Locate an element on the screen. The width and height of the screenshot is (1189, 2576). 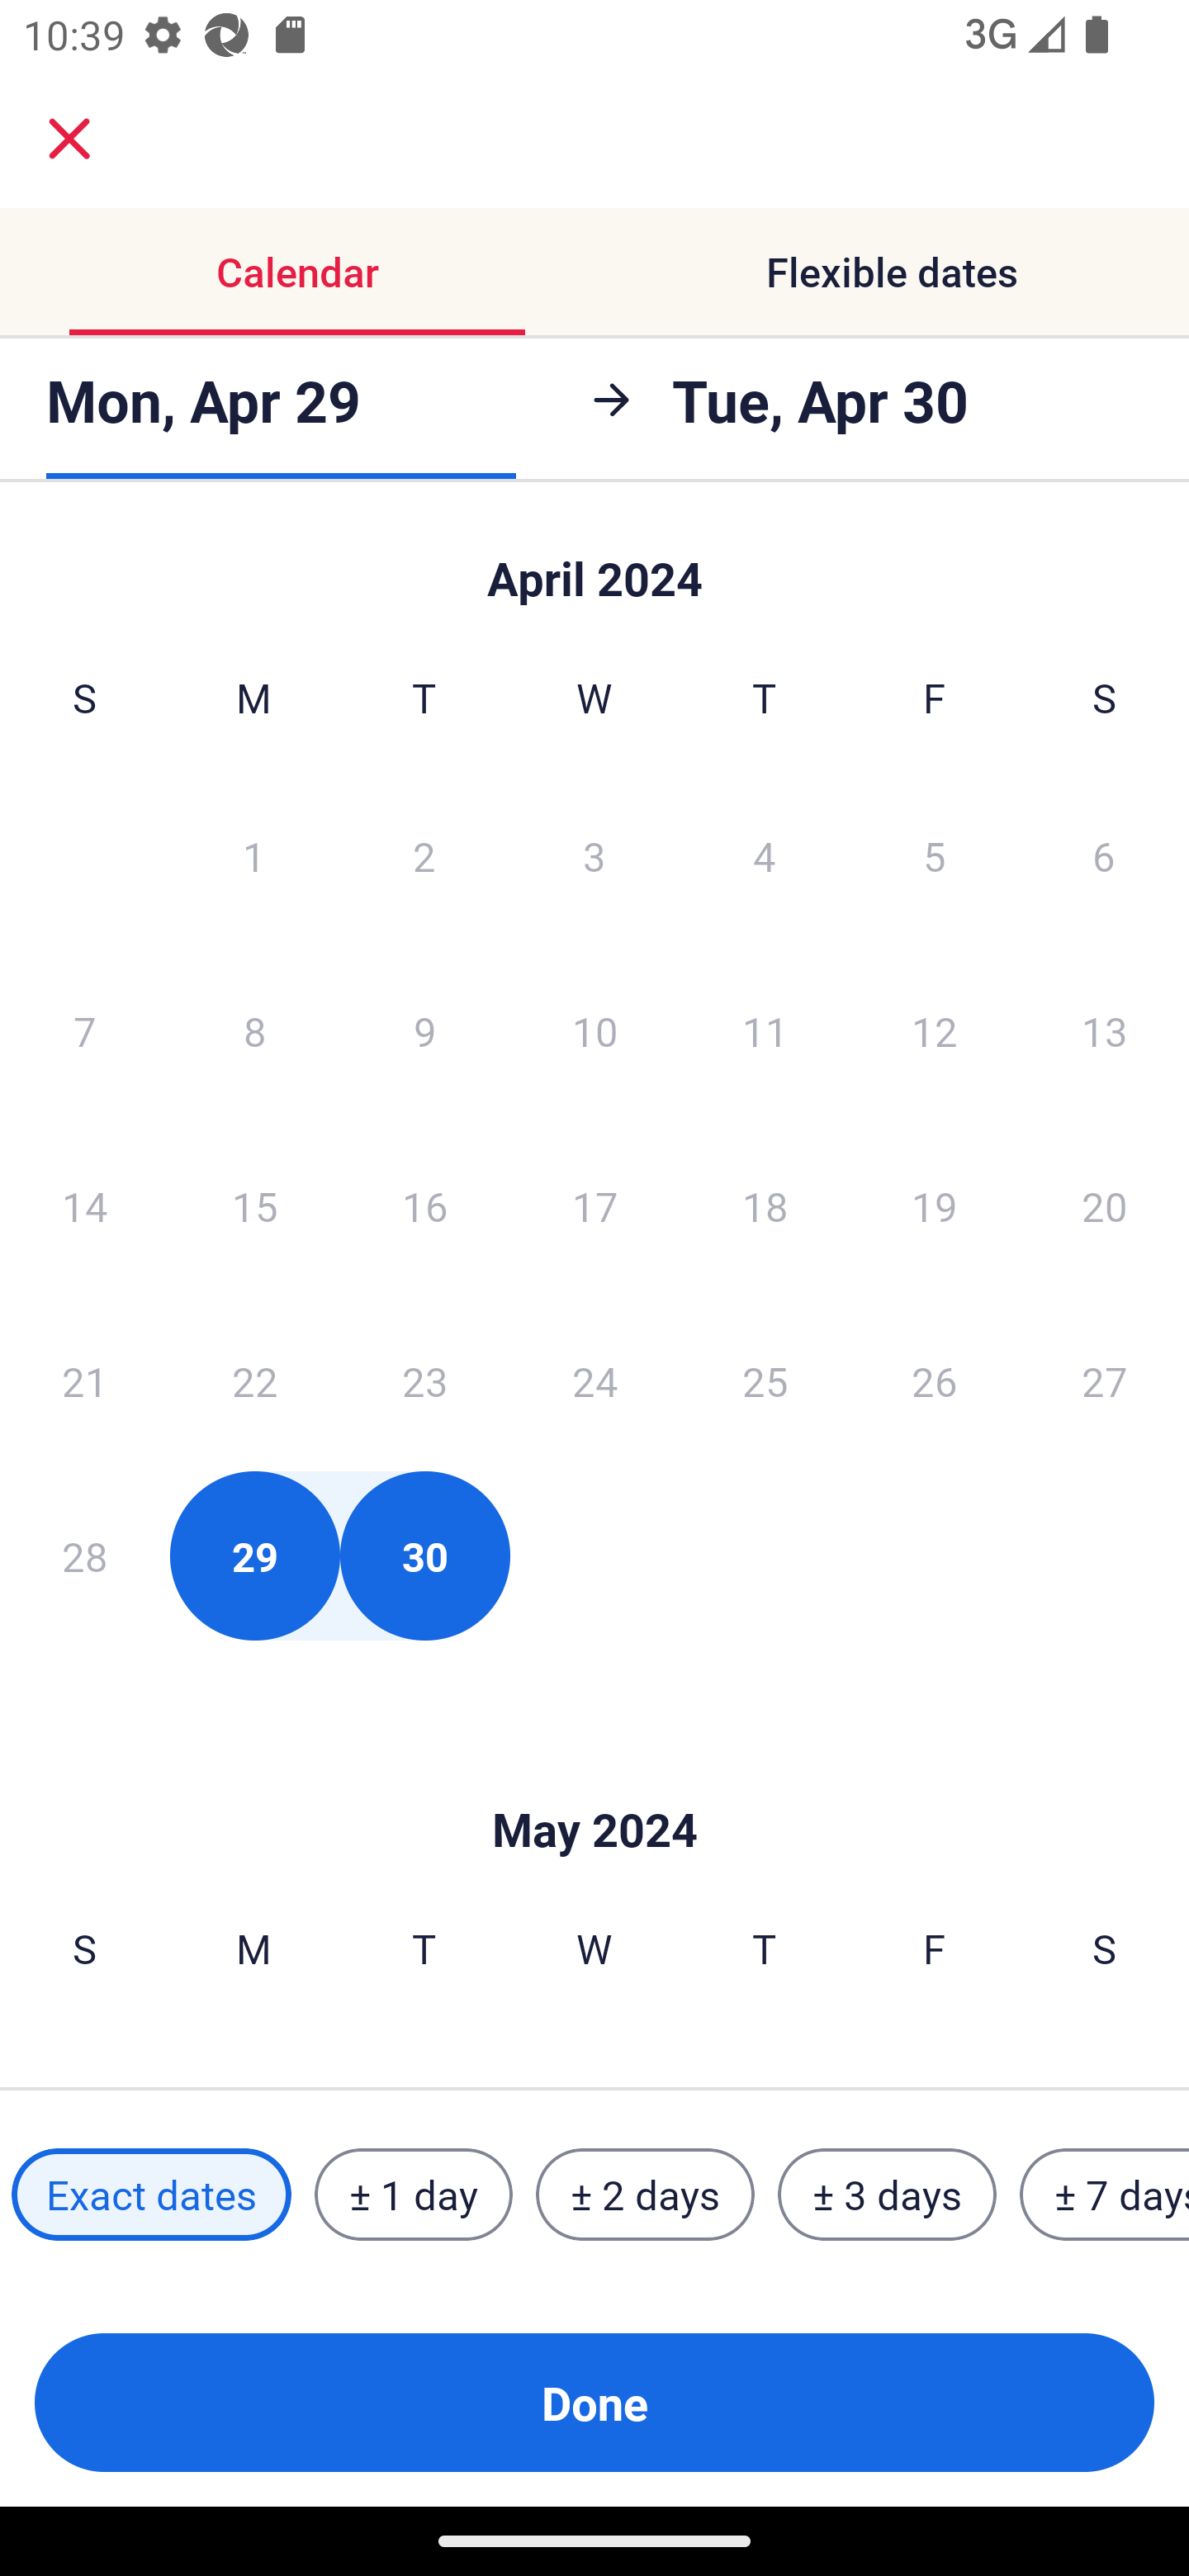
18 Thursday, April 18, 2024 is located at coordinates (765, 1205).